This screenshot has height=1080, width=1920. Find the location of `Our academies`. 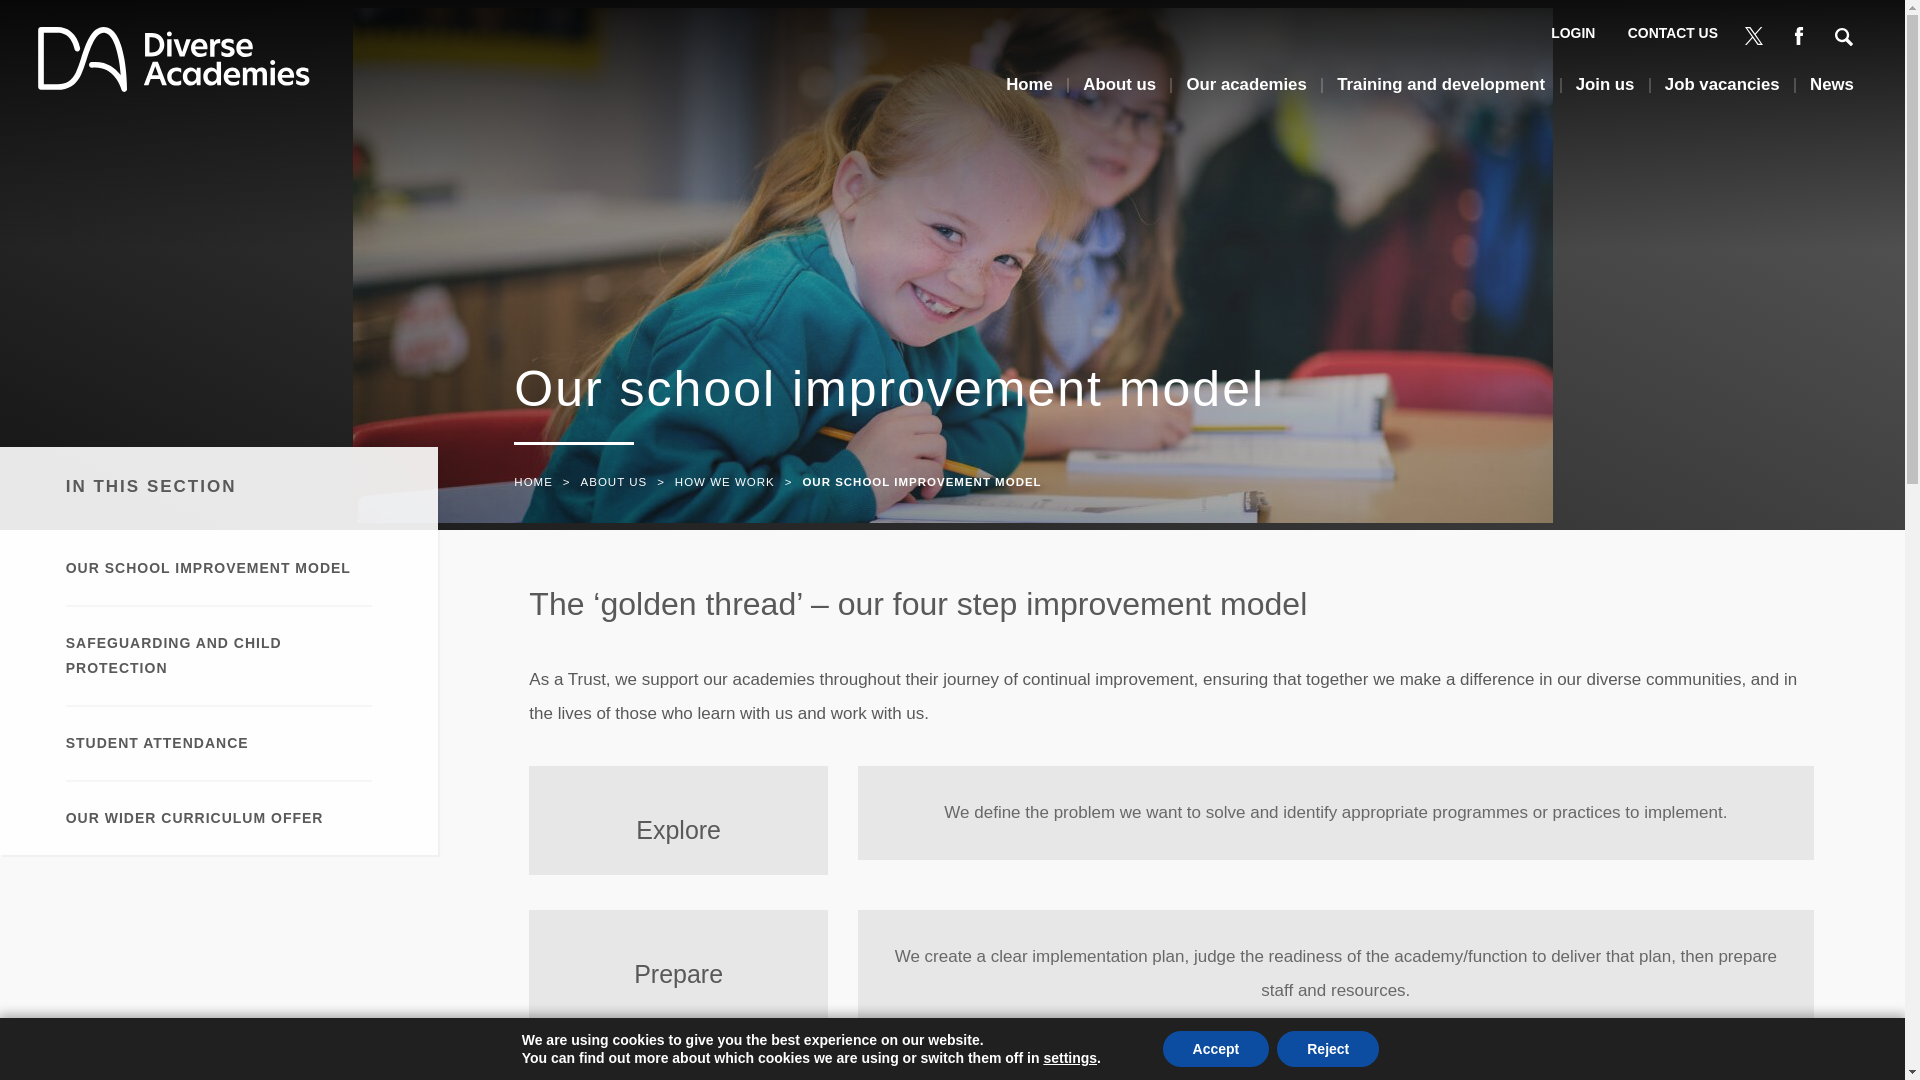

Our academies is located at coordinates (1246, 92).